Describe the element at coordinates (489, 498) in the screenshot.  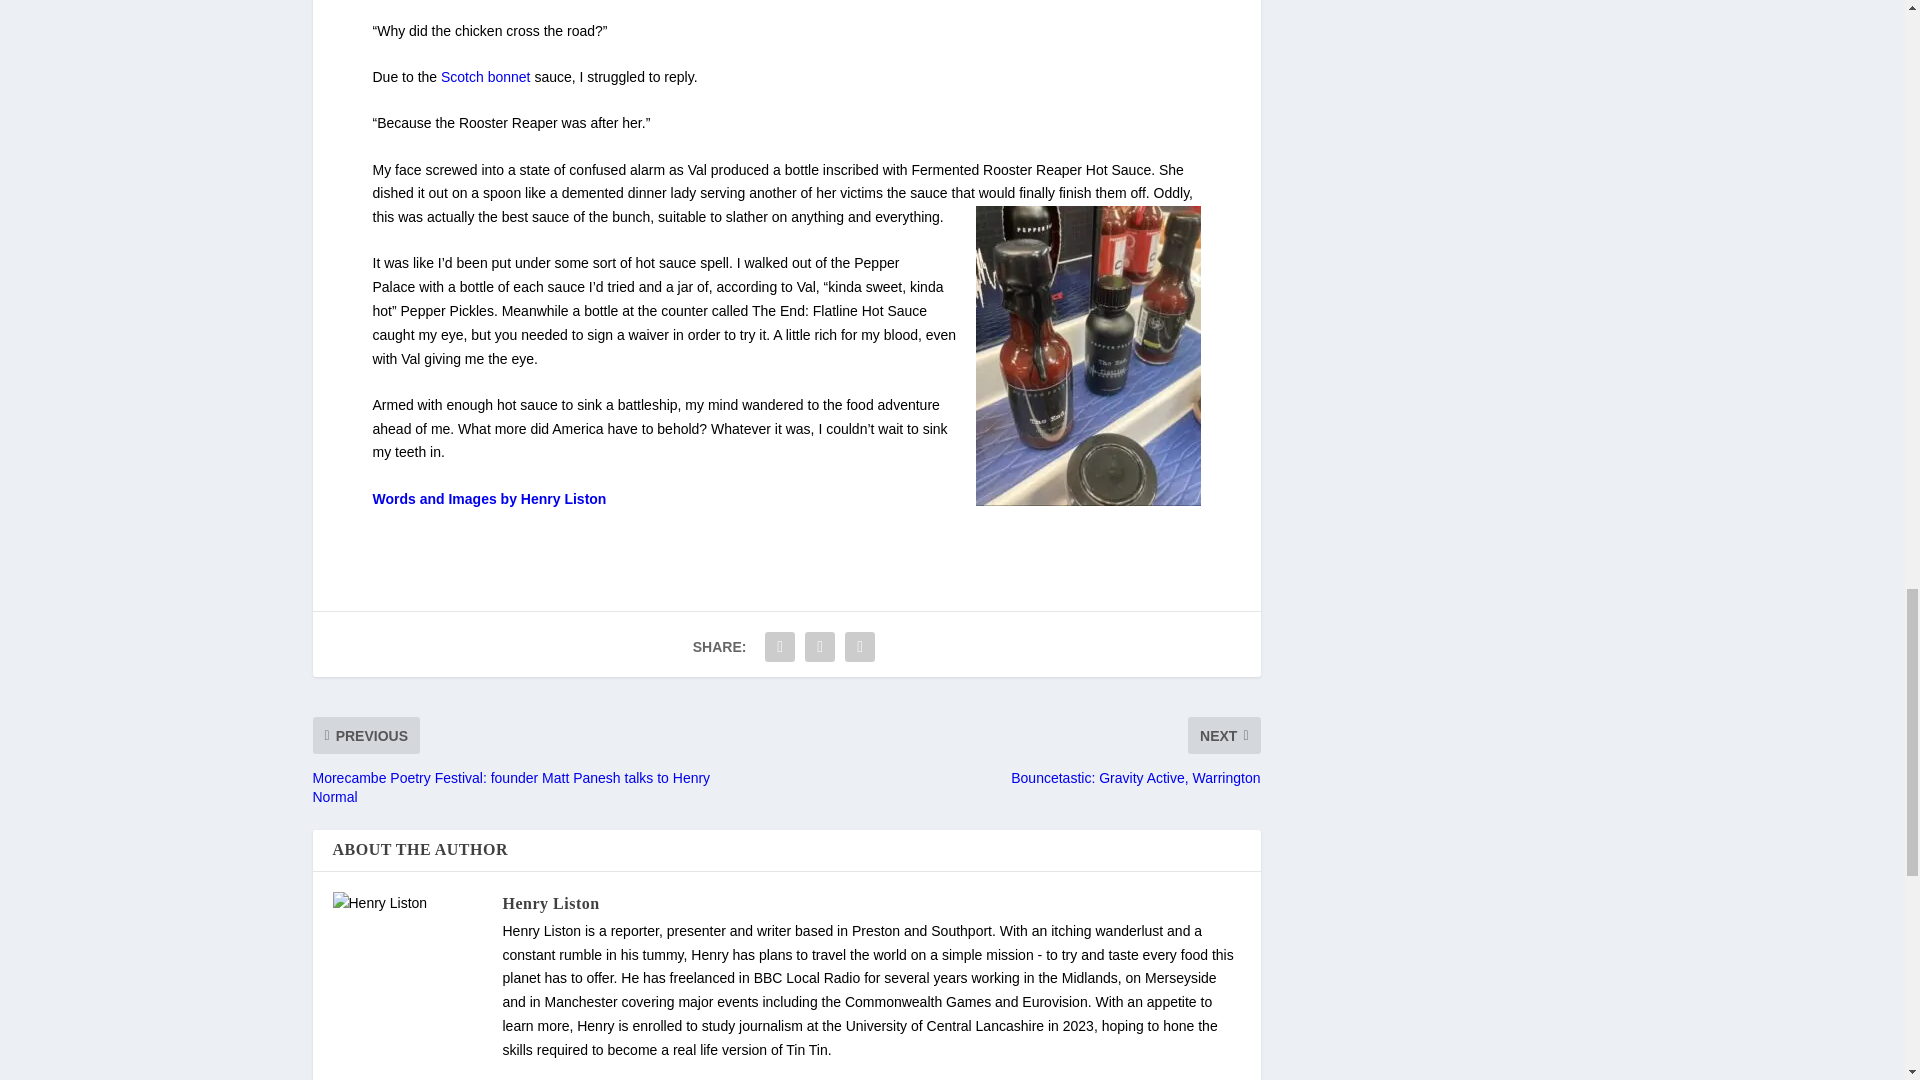
I see `Words and Images by Henry Liston` at that location.